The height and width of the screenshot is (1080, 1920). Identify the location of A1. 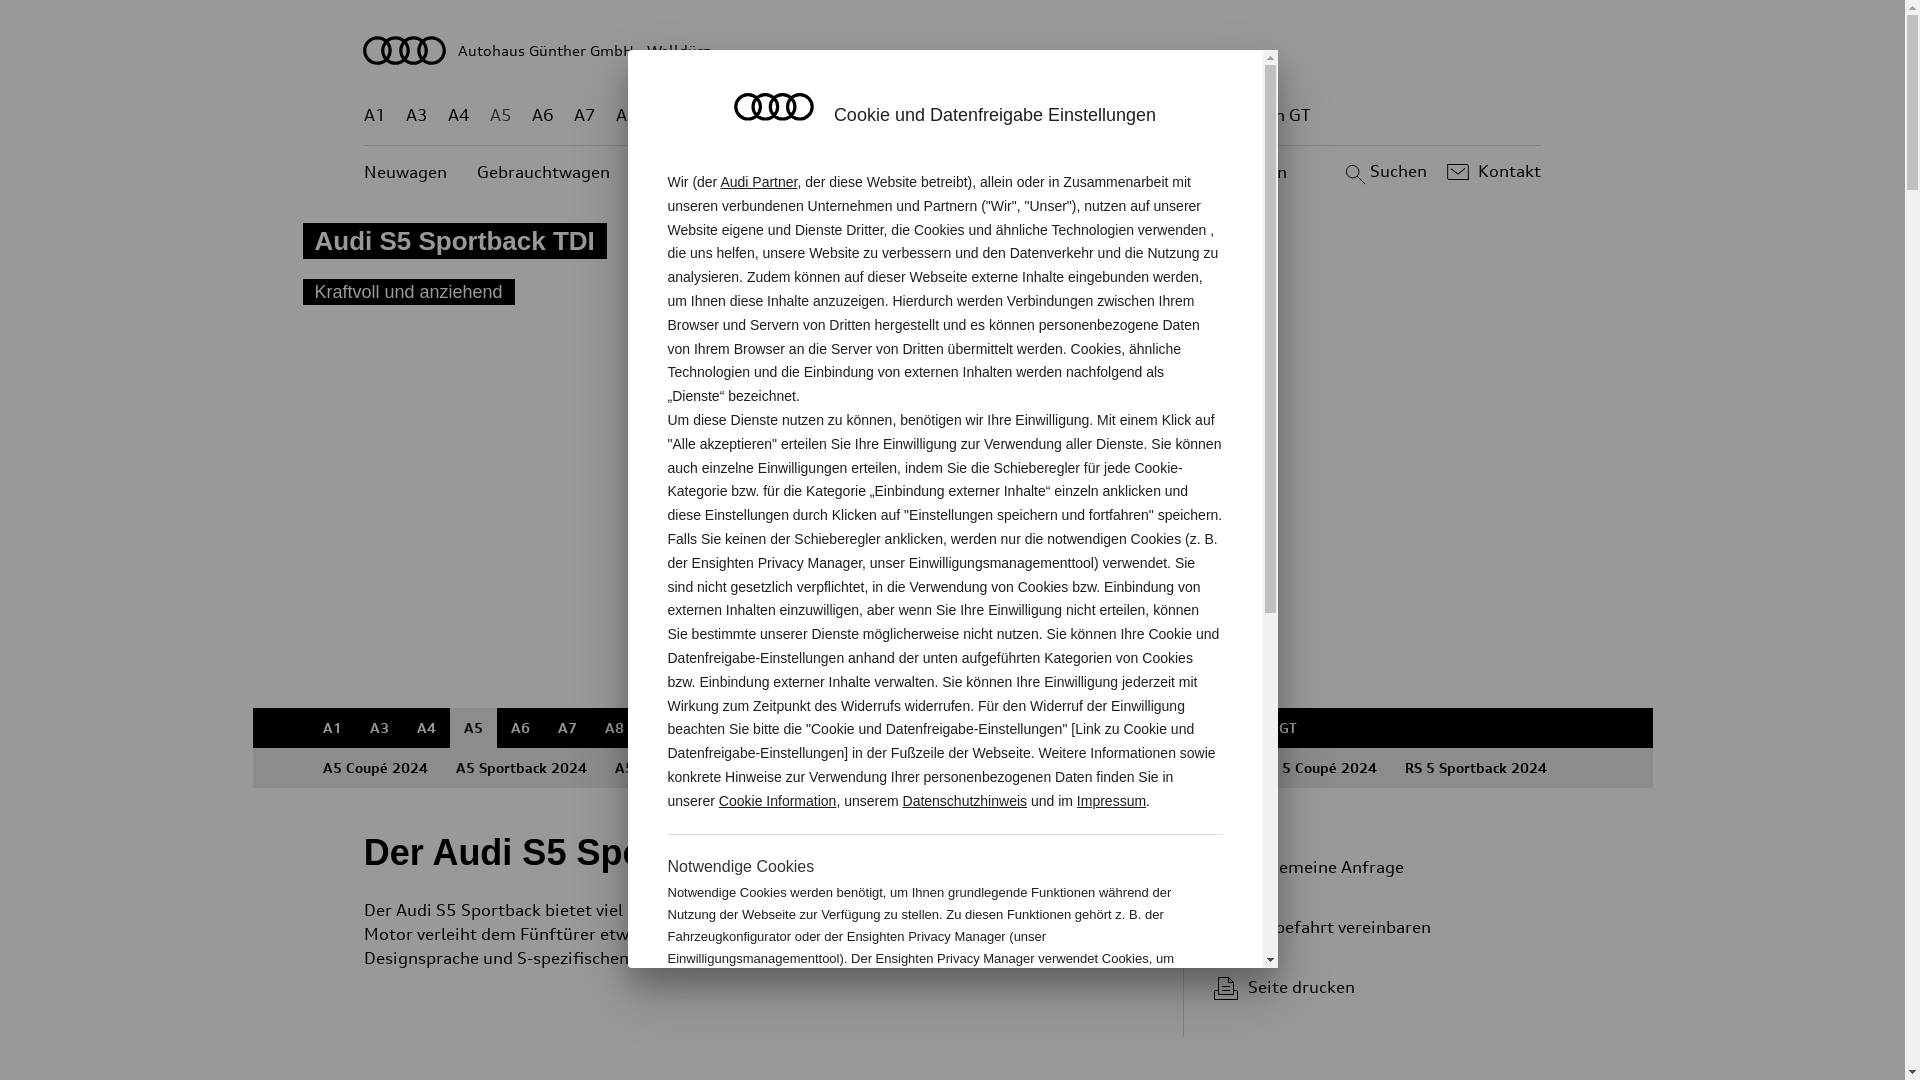
(375, 116).